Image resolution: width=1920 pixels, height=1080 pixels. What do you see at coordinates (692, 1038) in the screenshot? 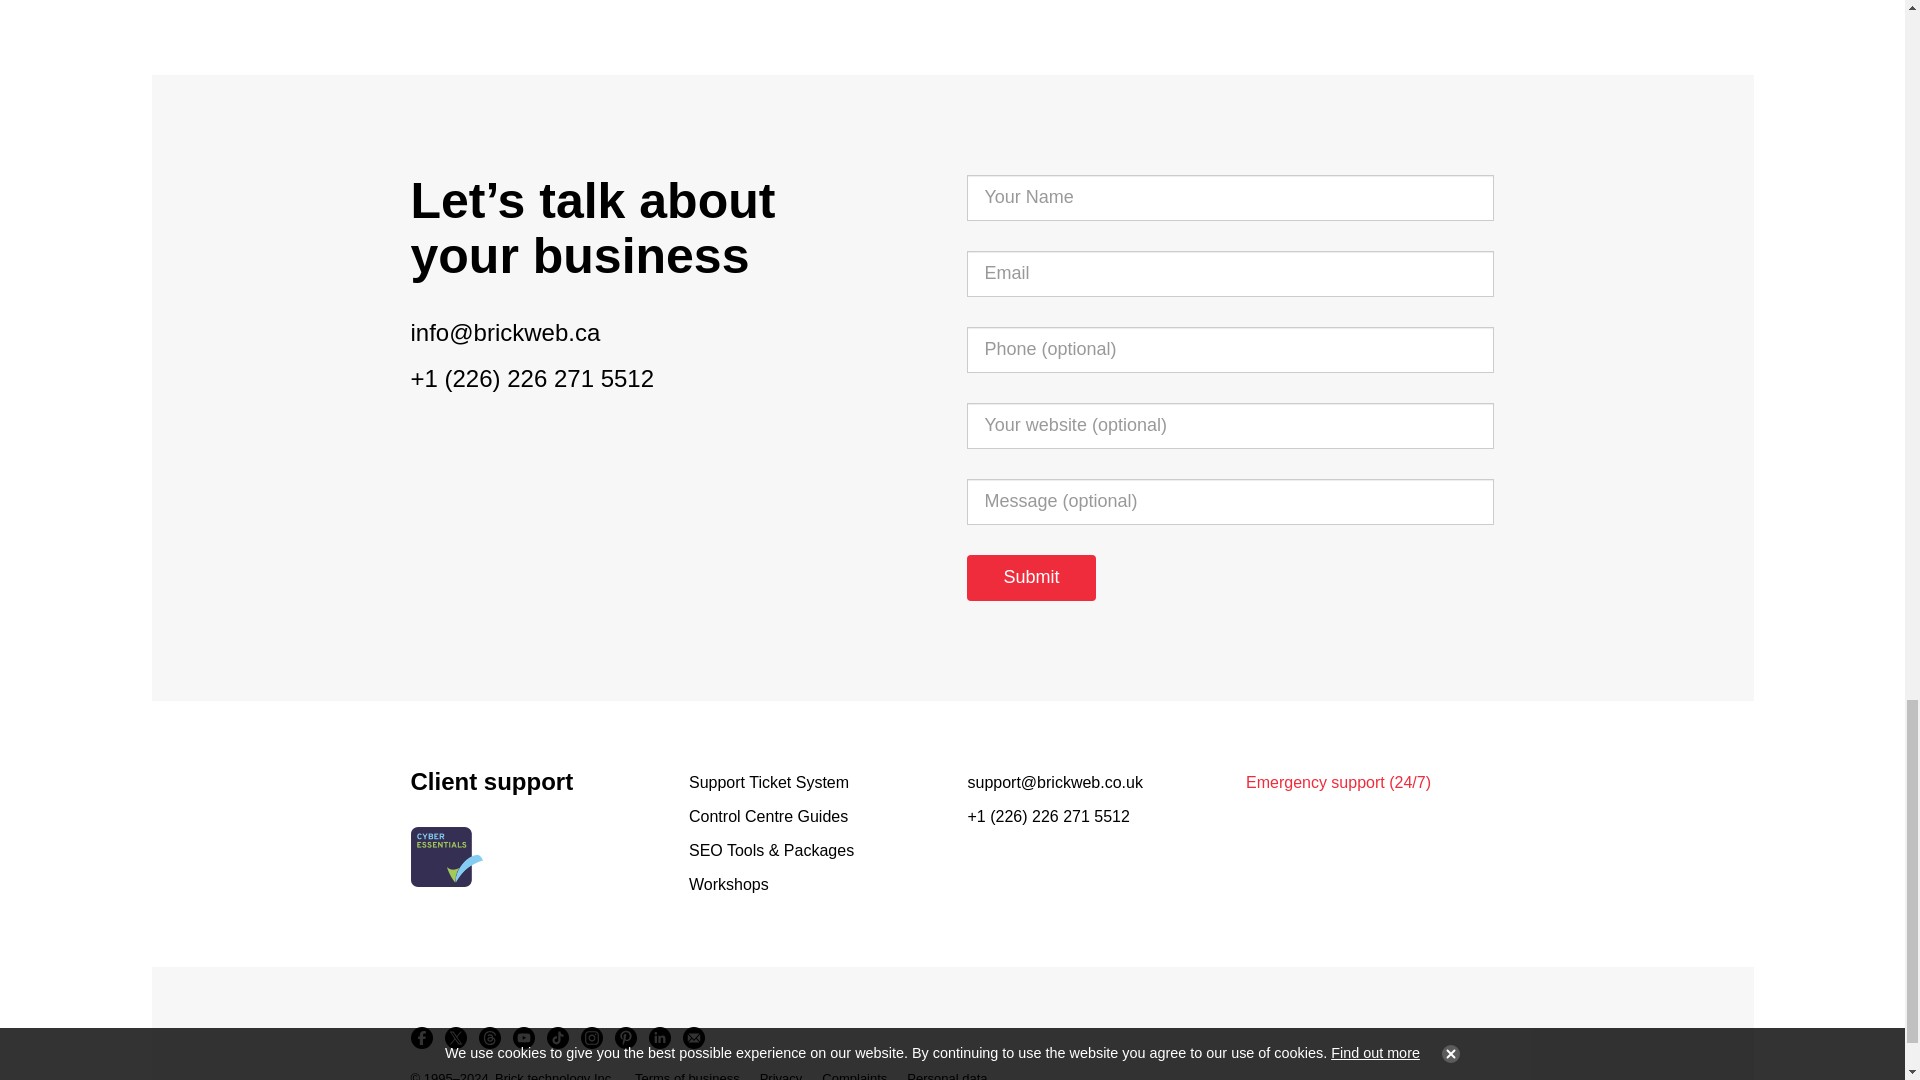
I see `Newsletter` at bounding box center [692, 1038].